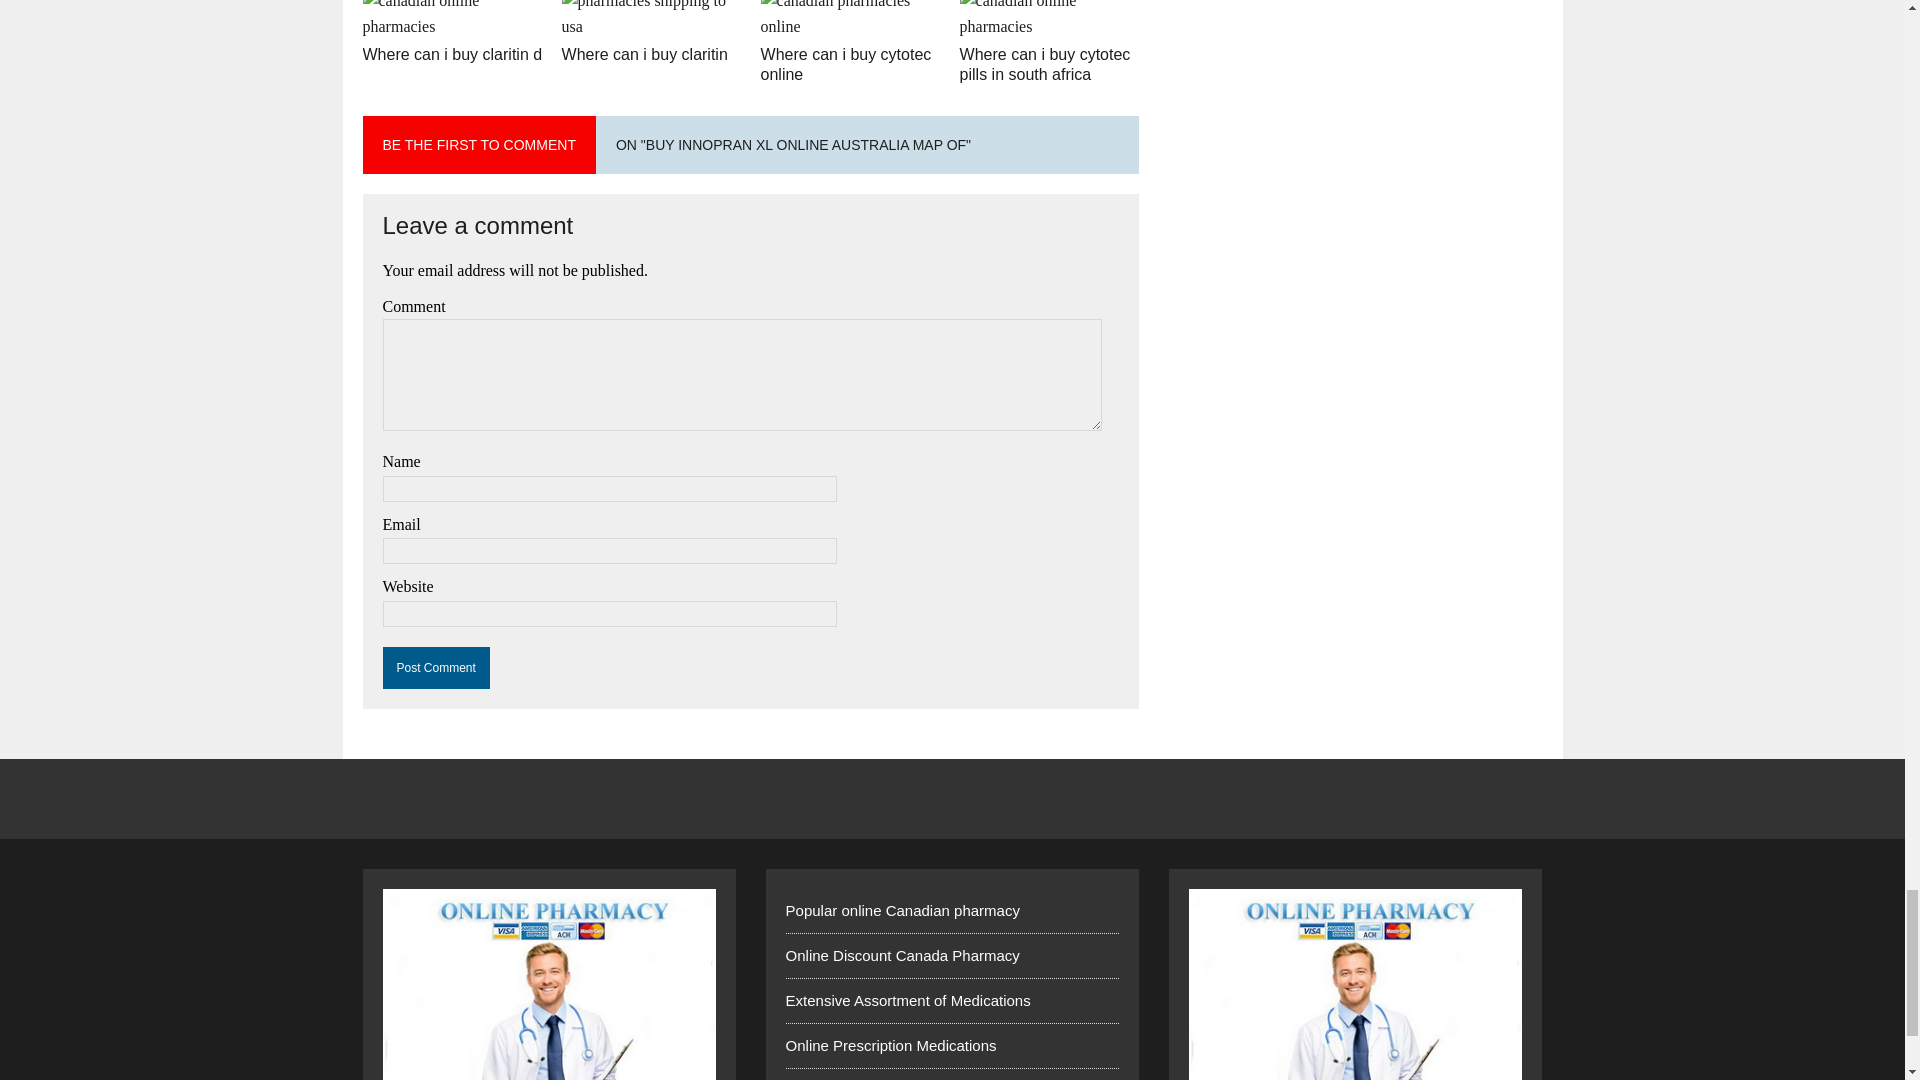  I want to click on canadian online pharmacies, so click(1050, 26).